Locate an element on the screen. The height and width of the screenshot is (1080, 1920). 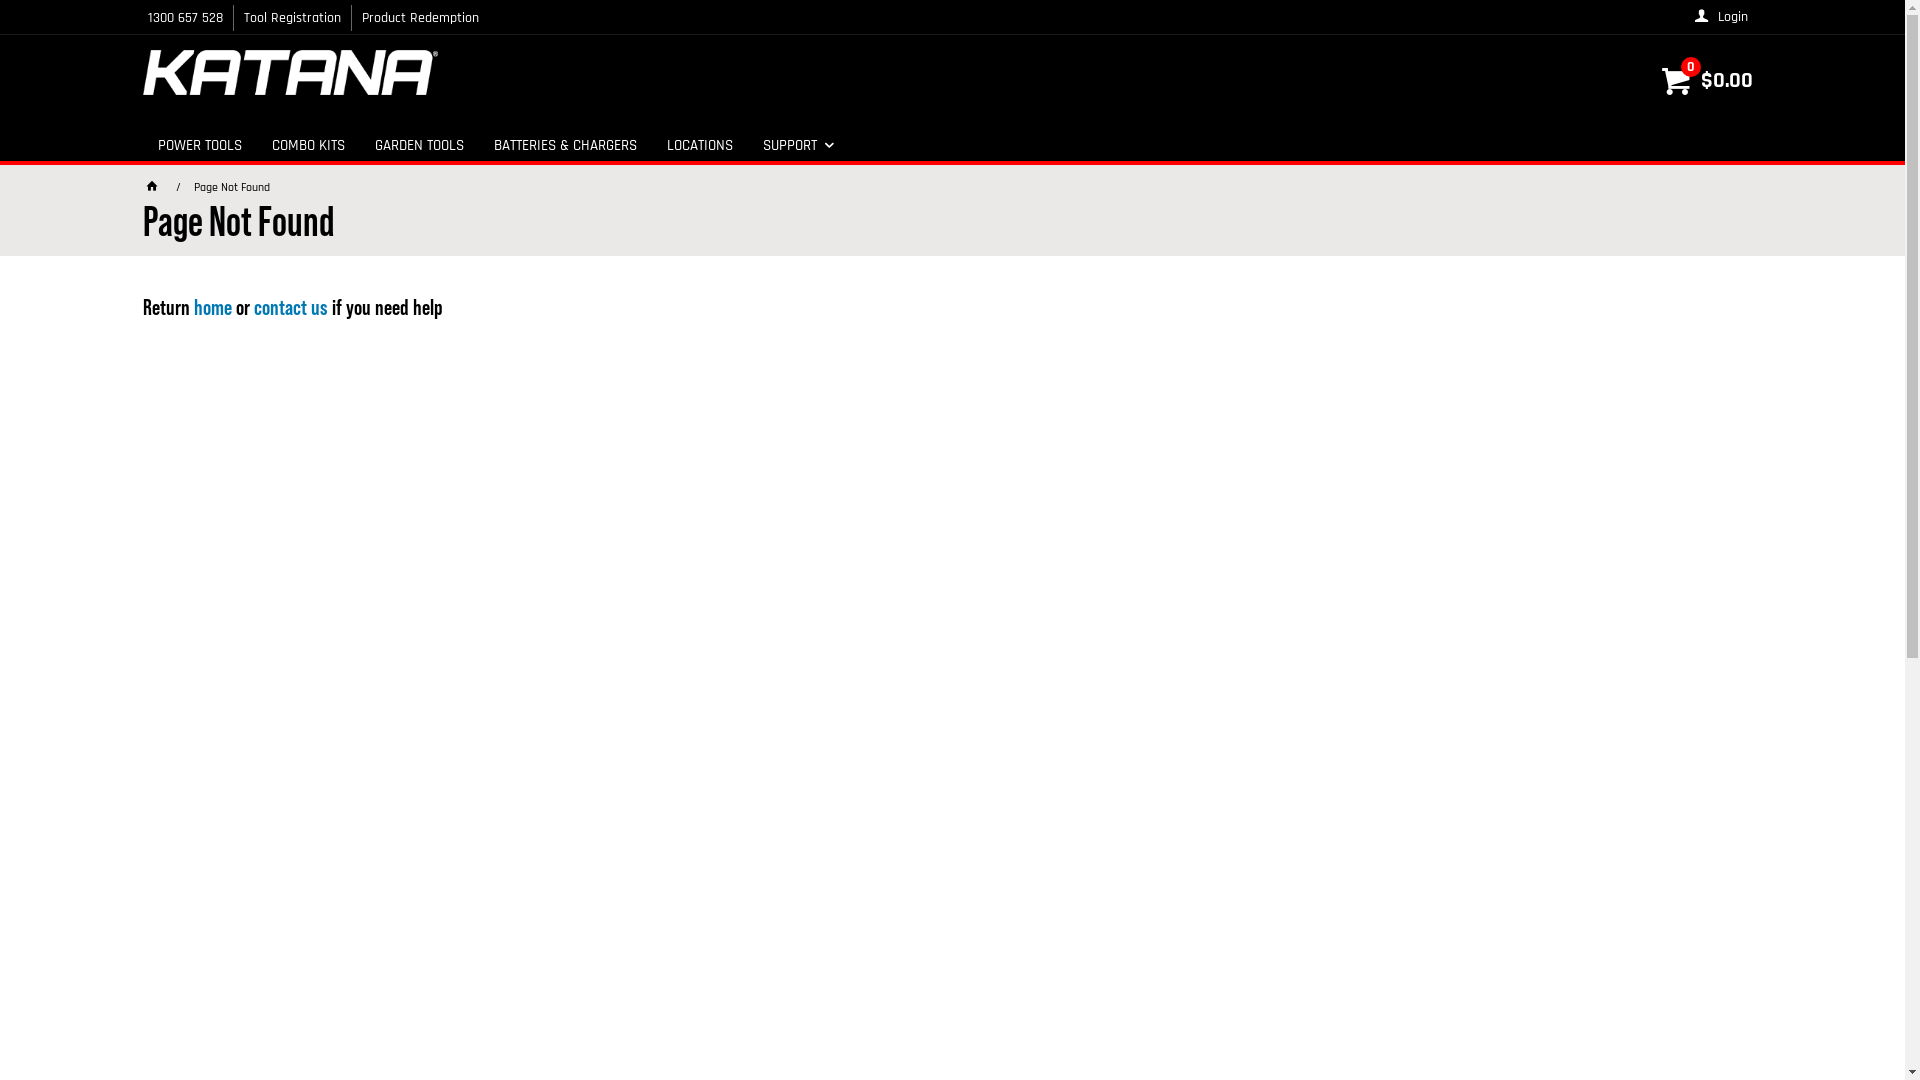
1300 657 528 is located at coordinates (187, 18).